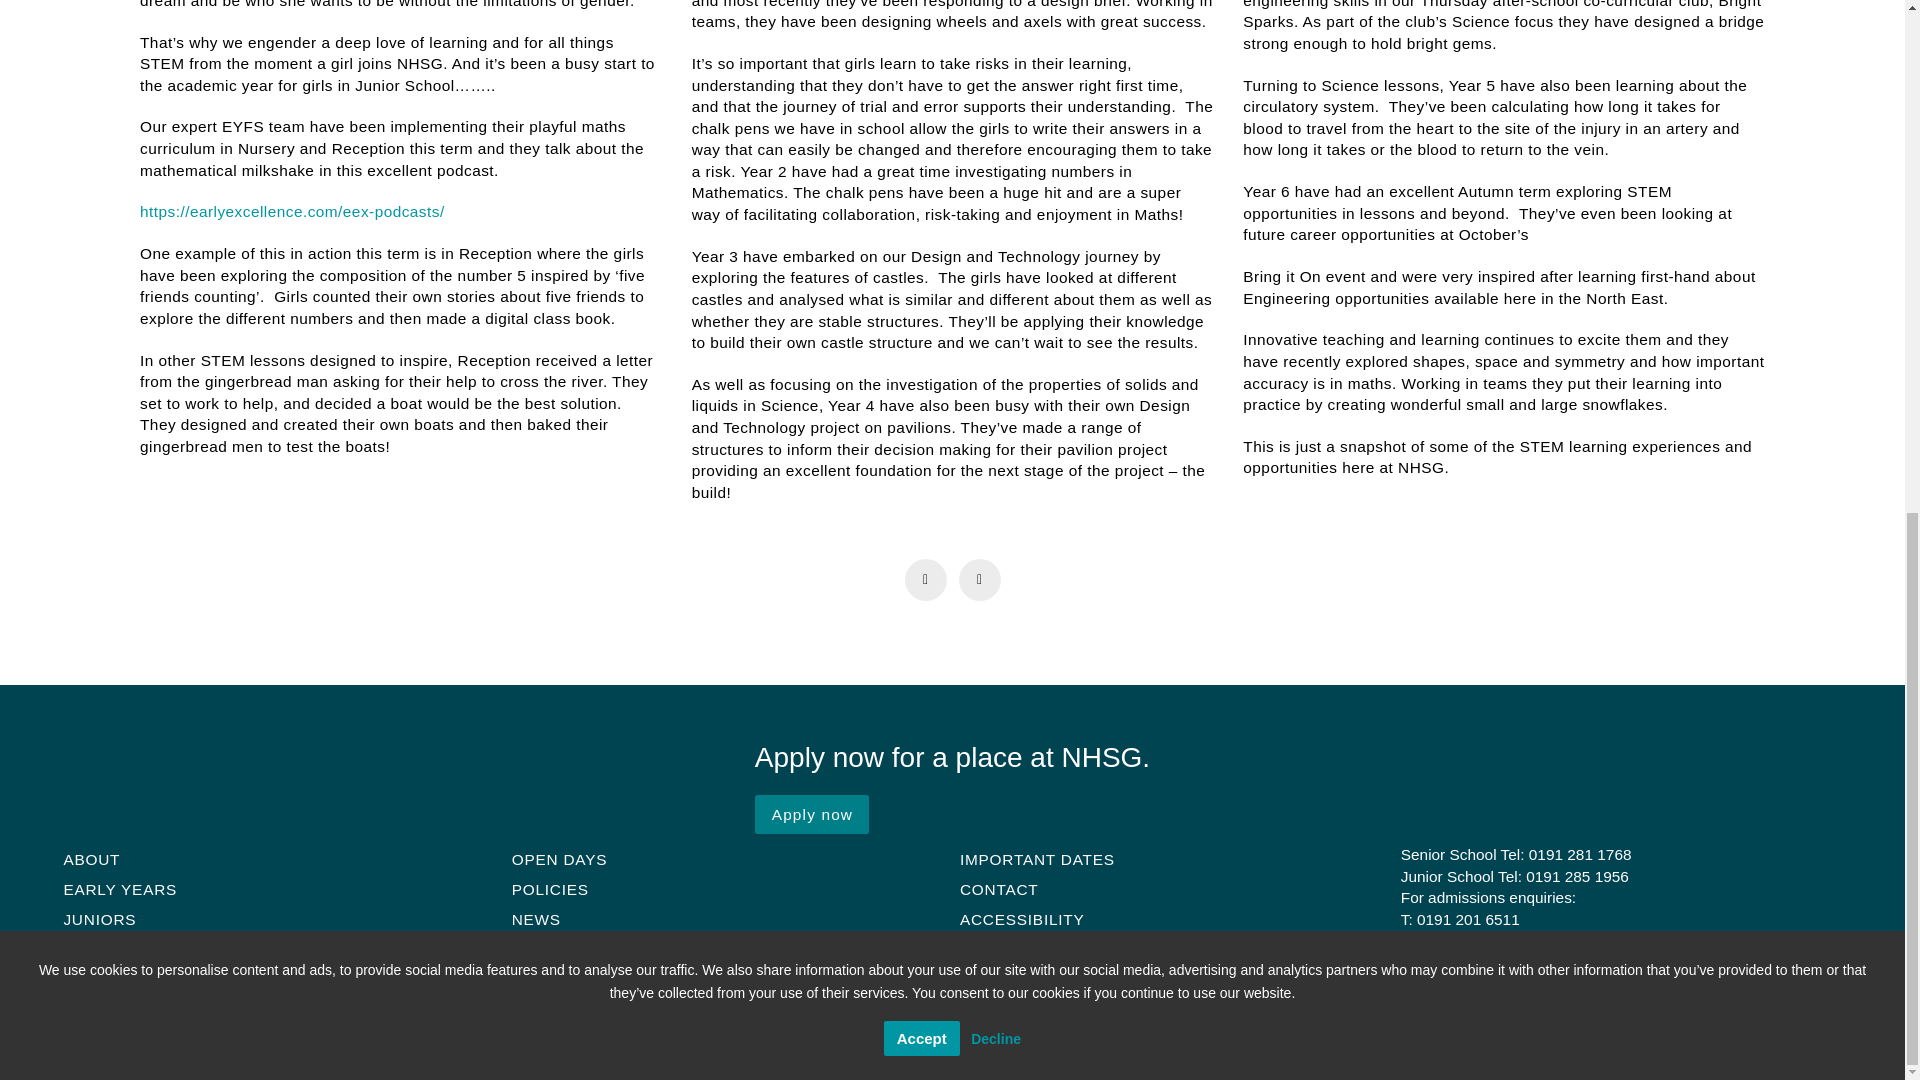  What do you see at coordinates (90, 858) in the screenshot?
I see `ABOUT` at bounding box center [90, 858].